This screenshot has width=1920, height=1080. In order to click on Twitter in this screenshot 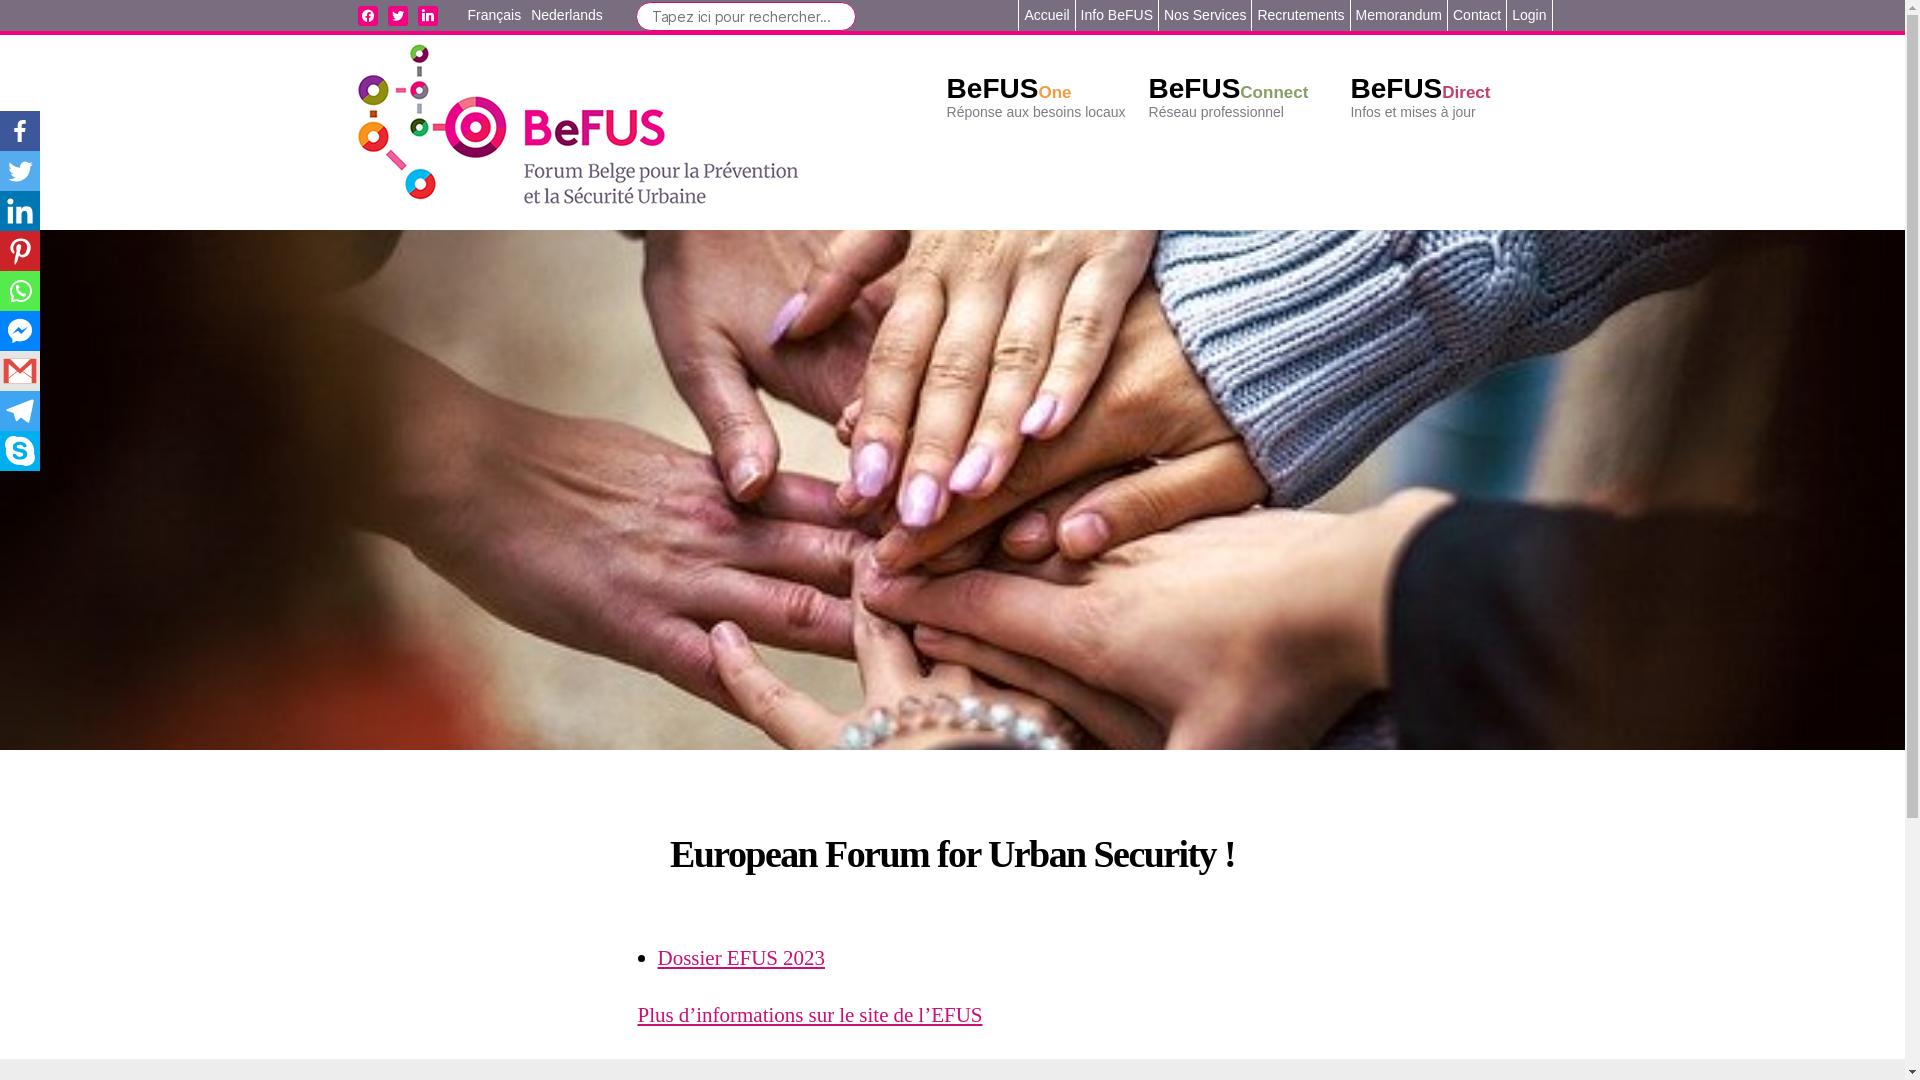, I will do `click(20, 171)`.